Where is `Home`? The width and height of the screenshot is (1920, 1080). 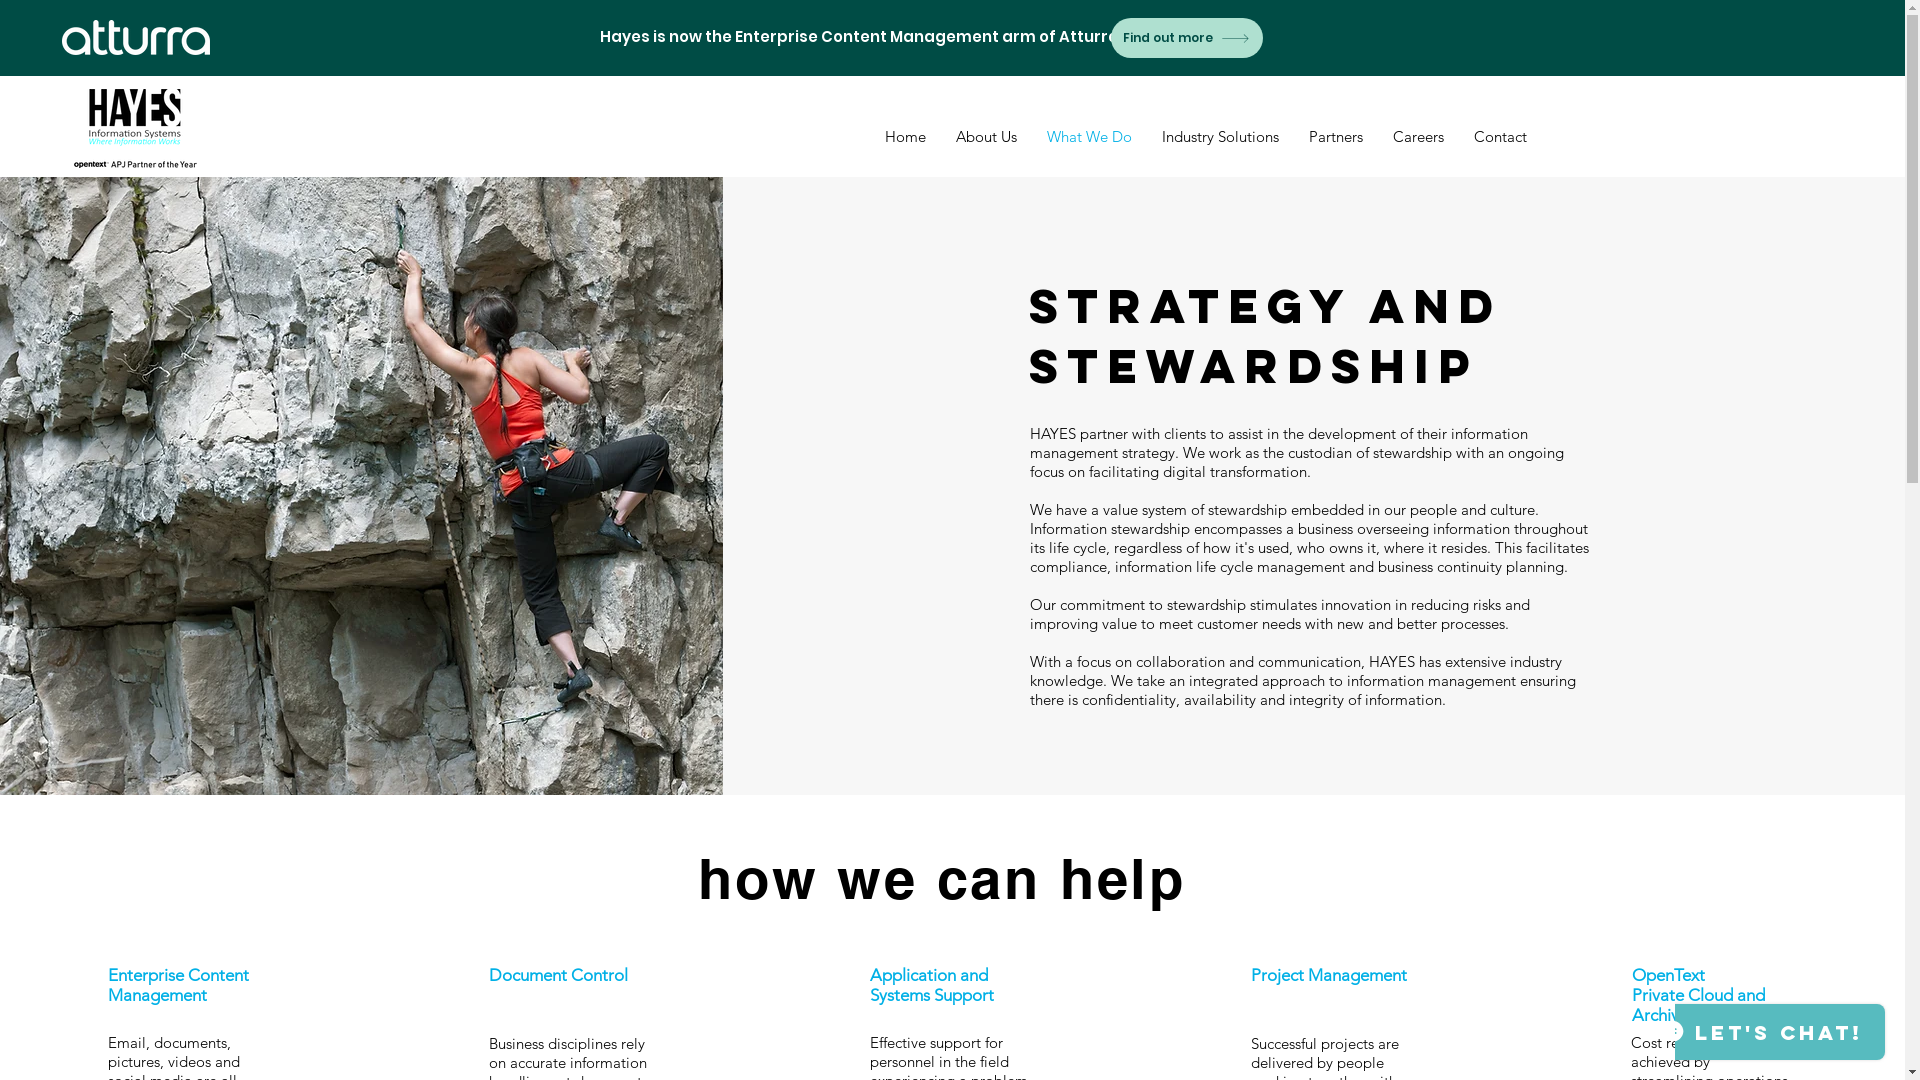 Home is located at coordinates (906, 137).